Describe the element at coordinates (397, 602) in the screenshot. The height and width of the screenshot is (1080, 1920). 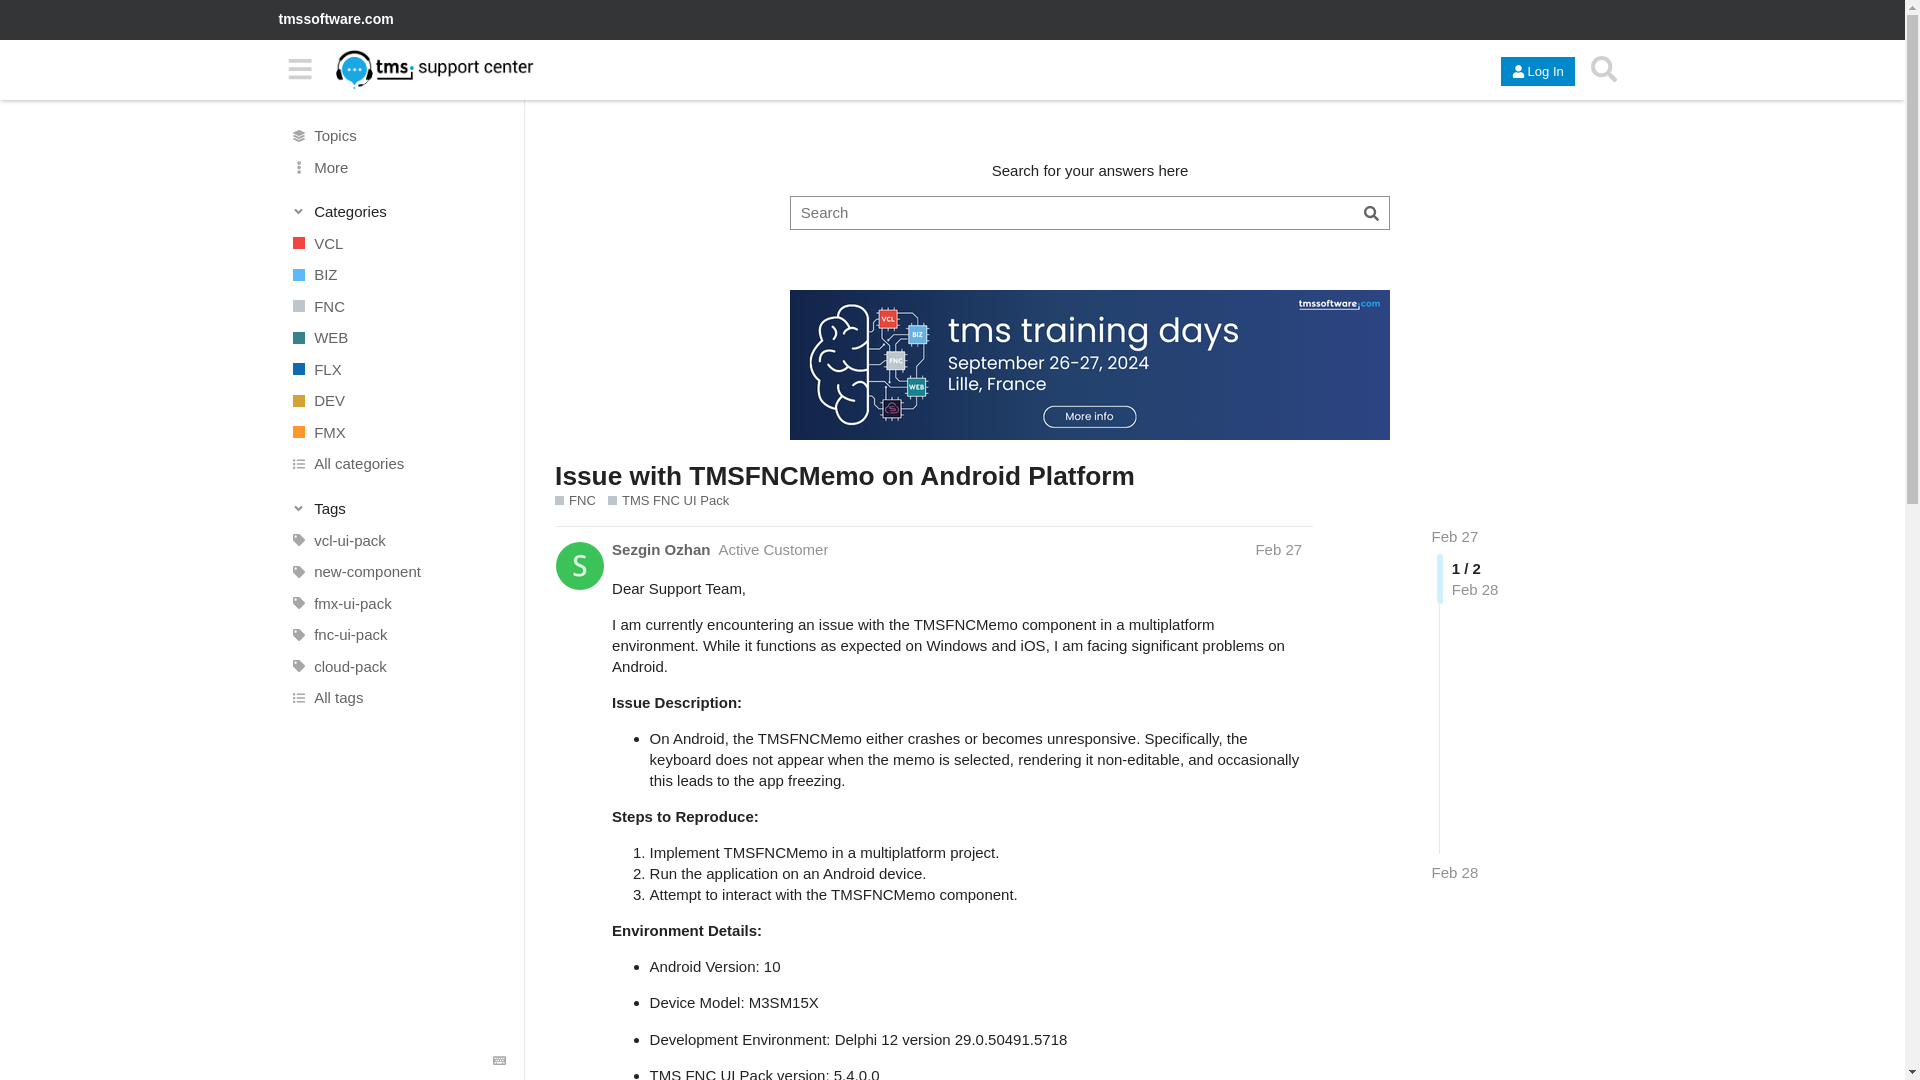
I see `fmx-ui-pack` at that location.